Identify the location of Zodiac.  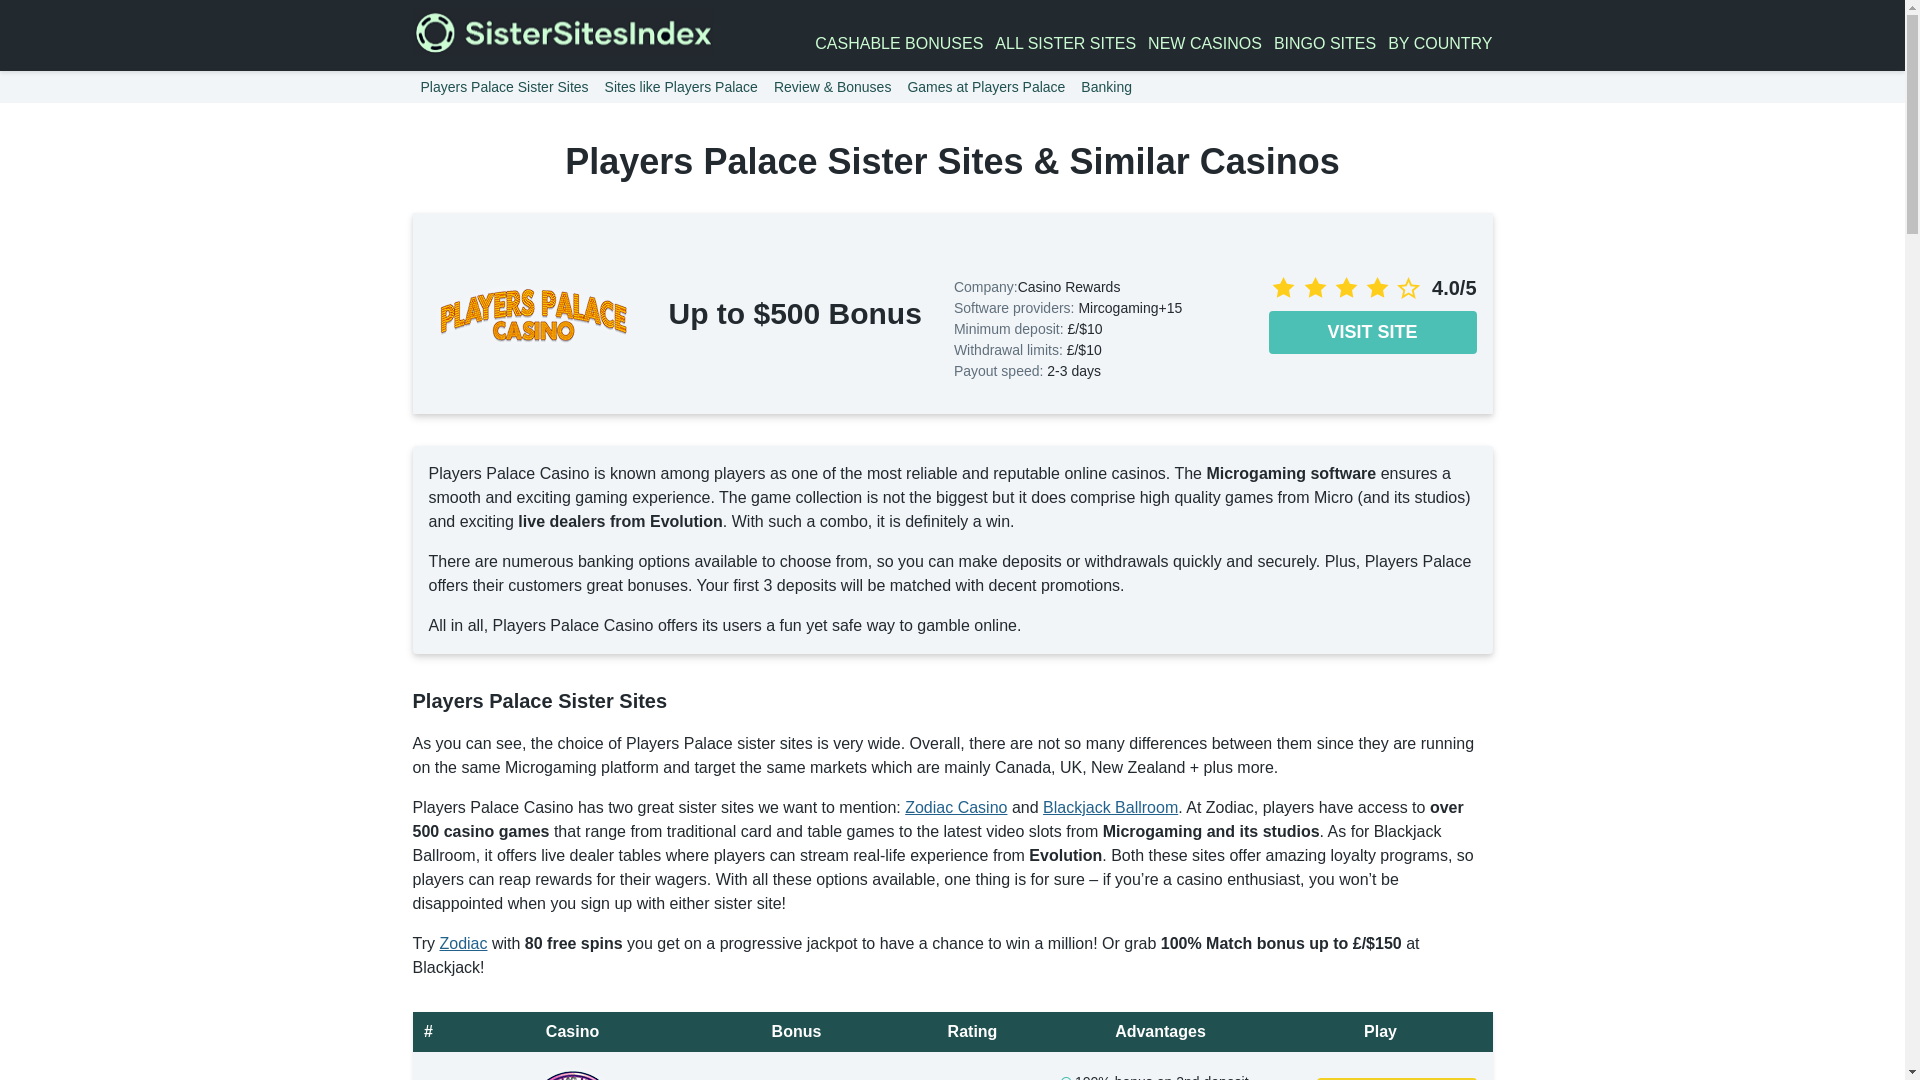
(463, 943).